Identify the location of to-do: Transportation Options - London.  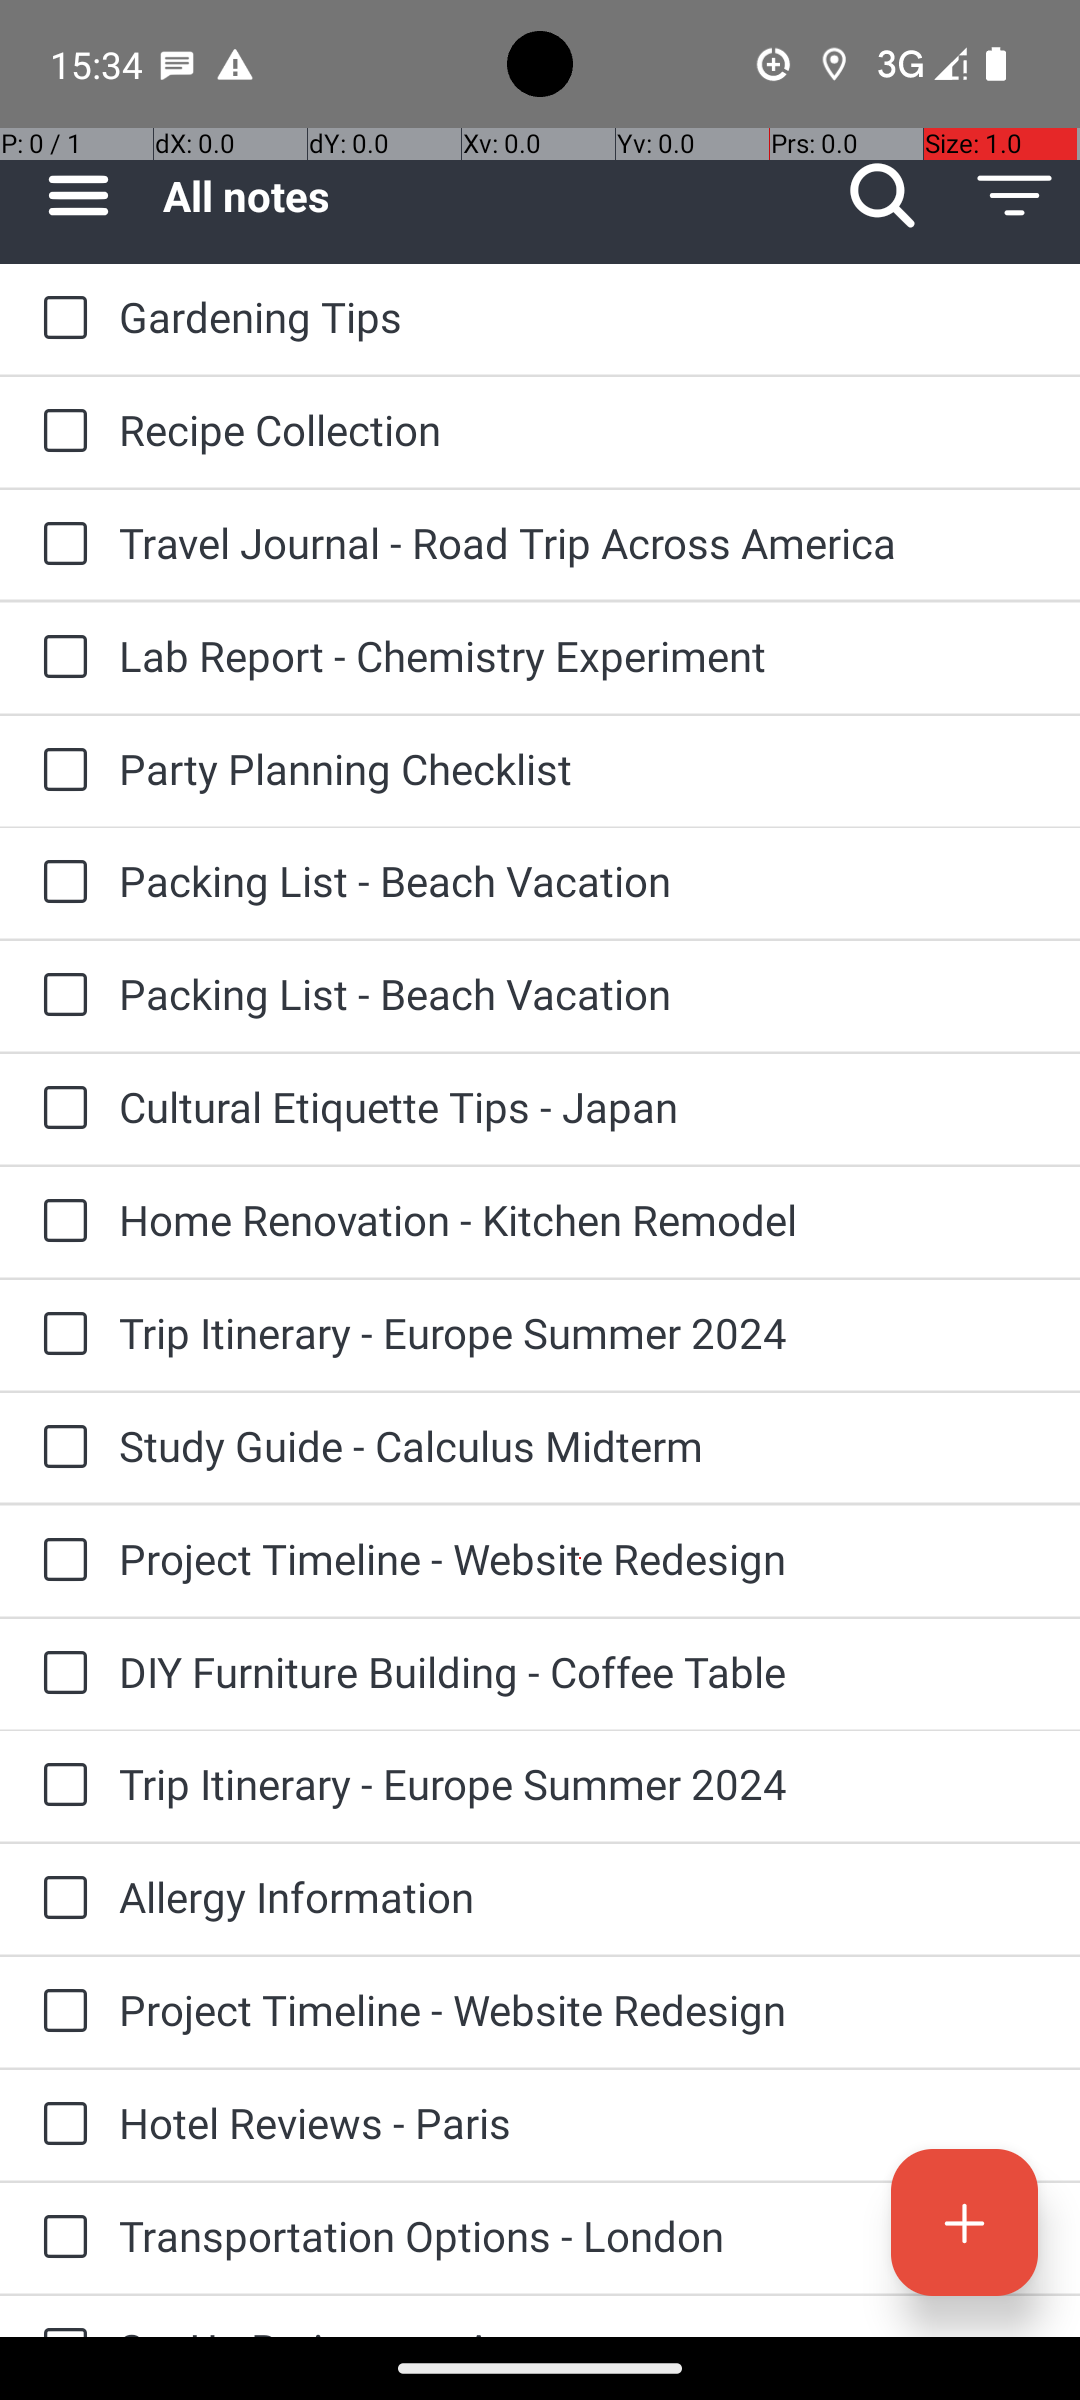
(60, 2238).